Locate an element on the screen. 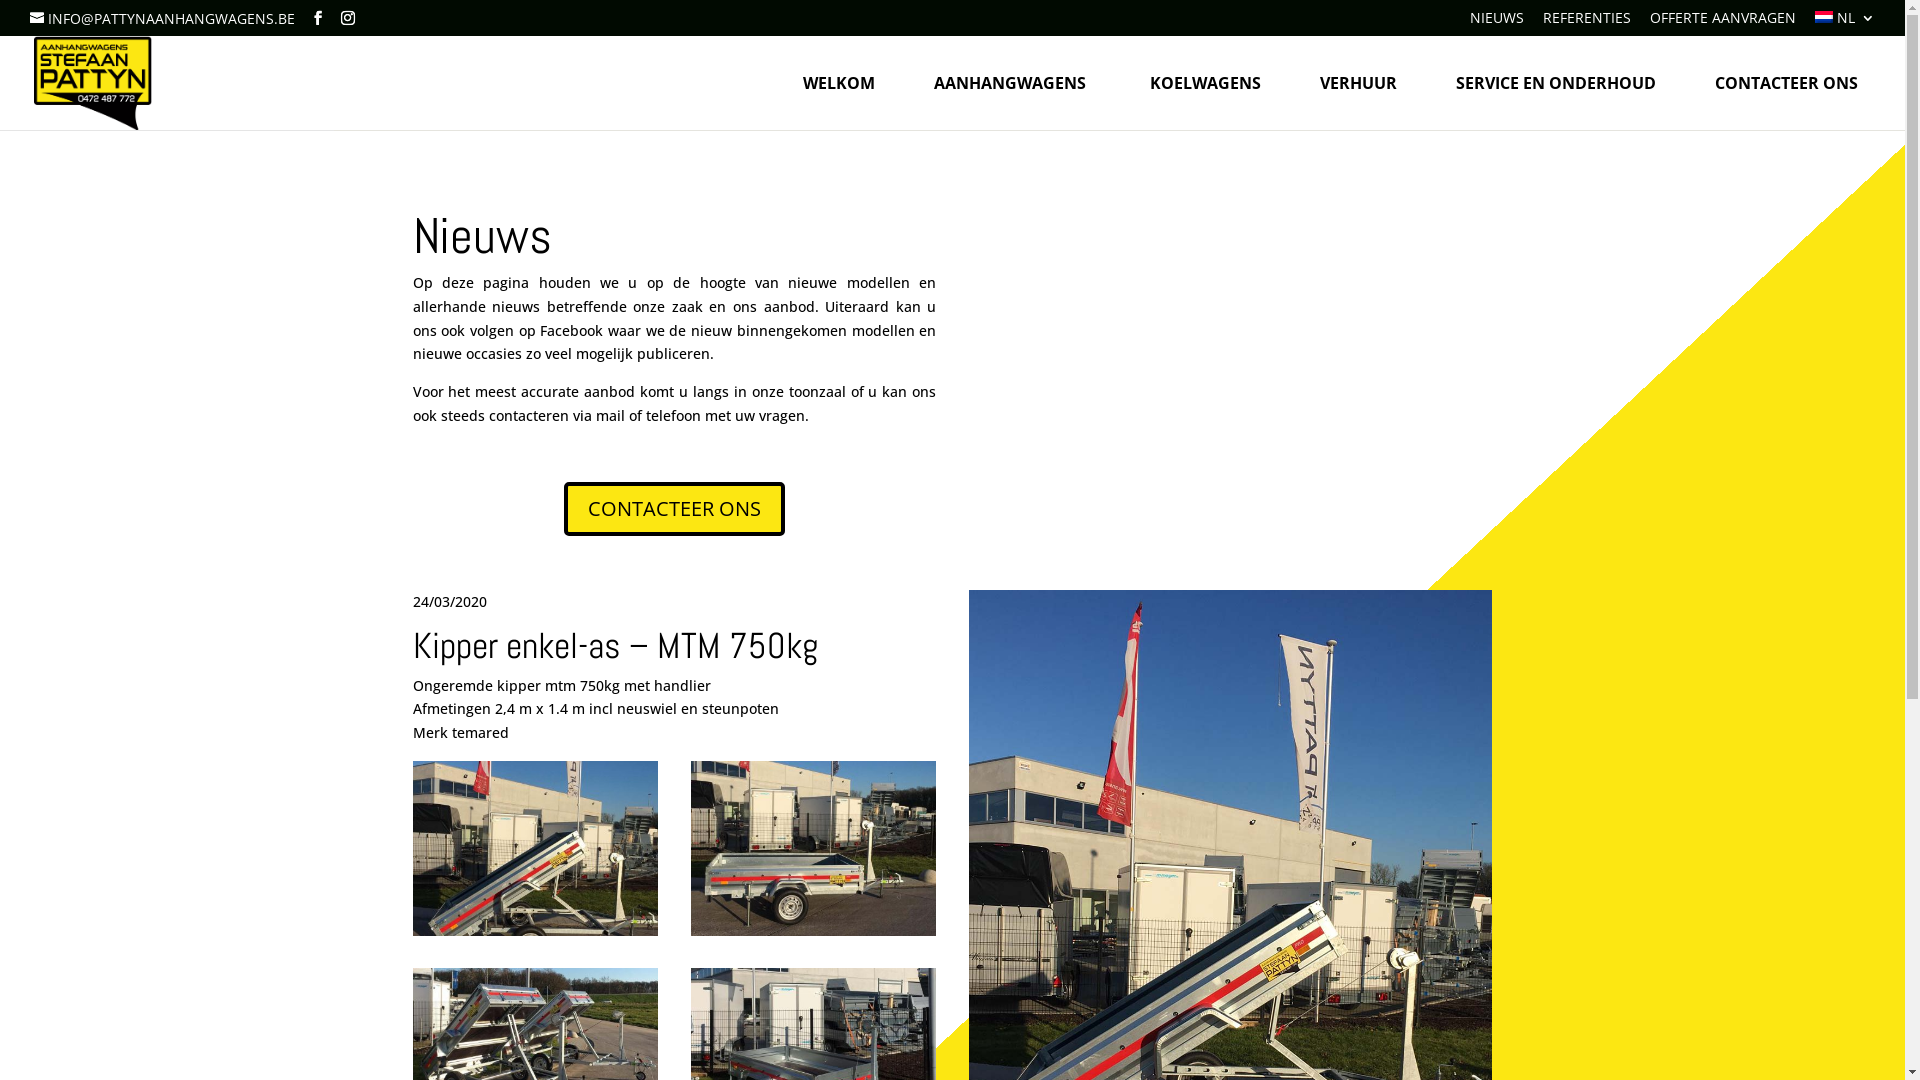  2-asser kipper Temared mtm 750kg is located at coordinates (535, 930).